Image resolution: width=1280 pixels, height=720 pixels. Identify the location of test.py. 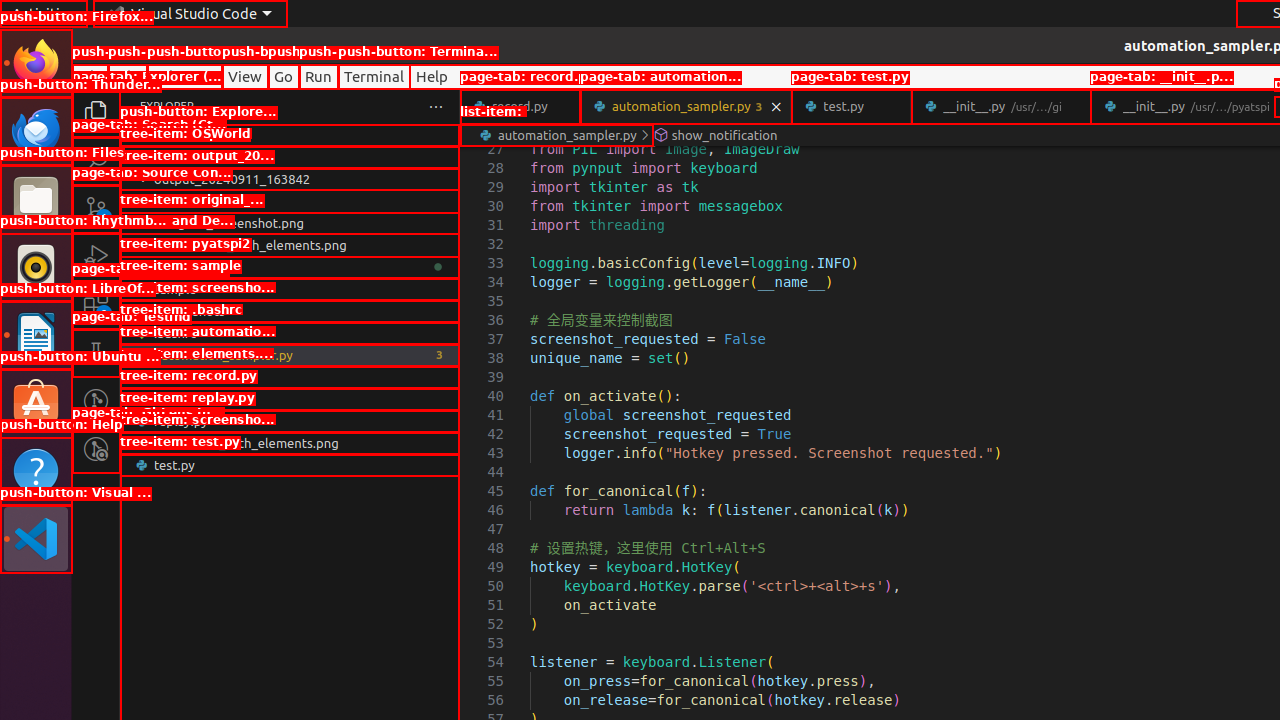
(290, 465).